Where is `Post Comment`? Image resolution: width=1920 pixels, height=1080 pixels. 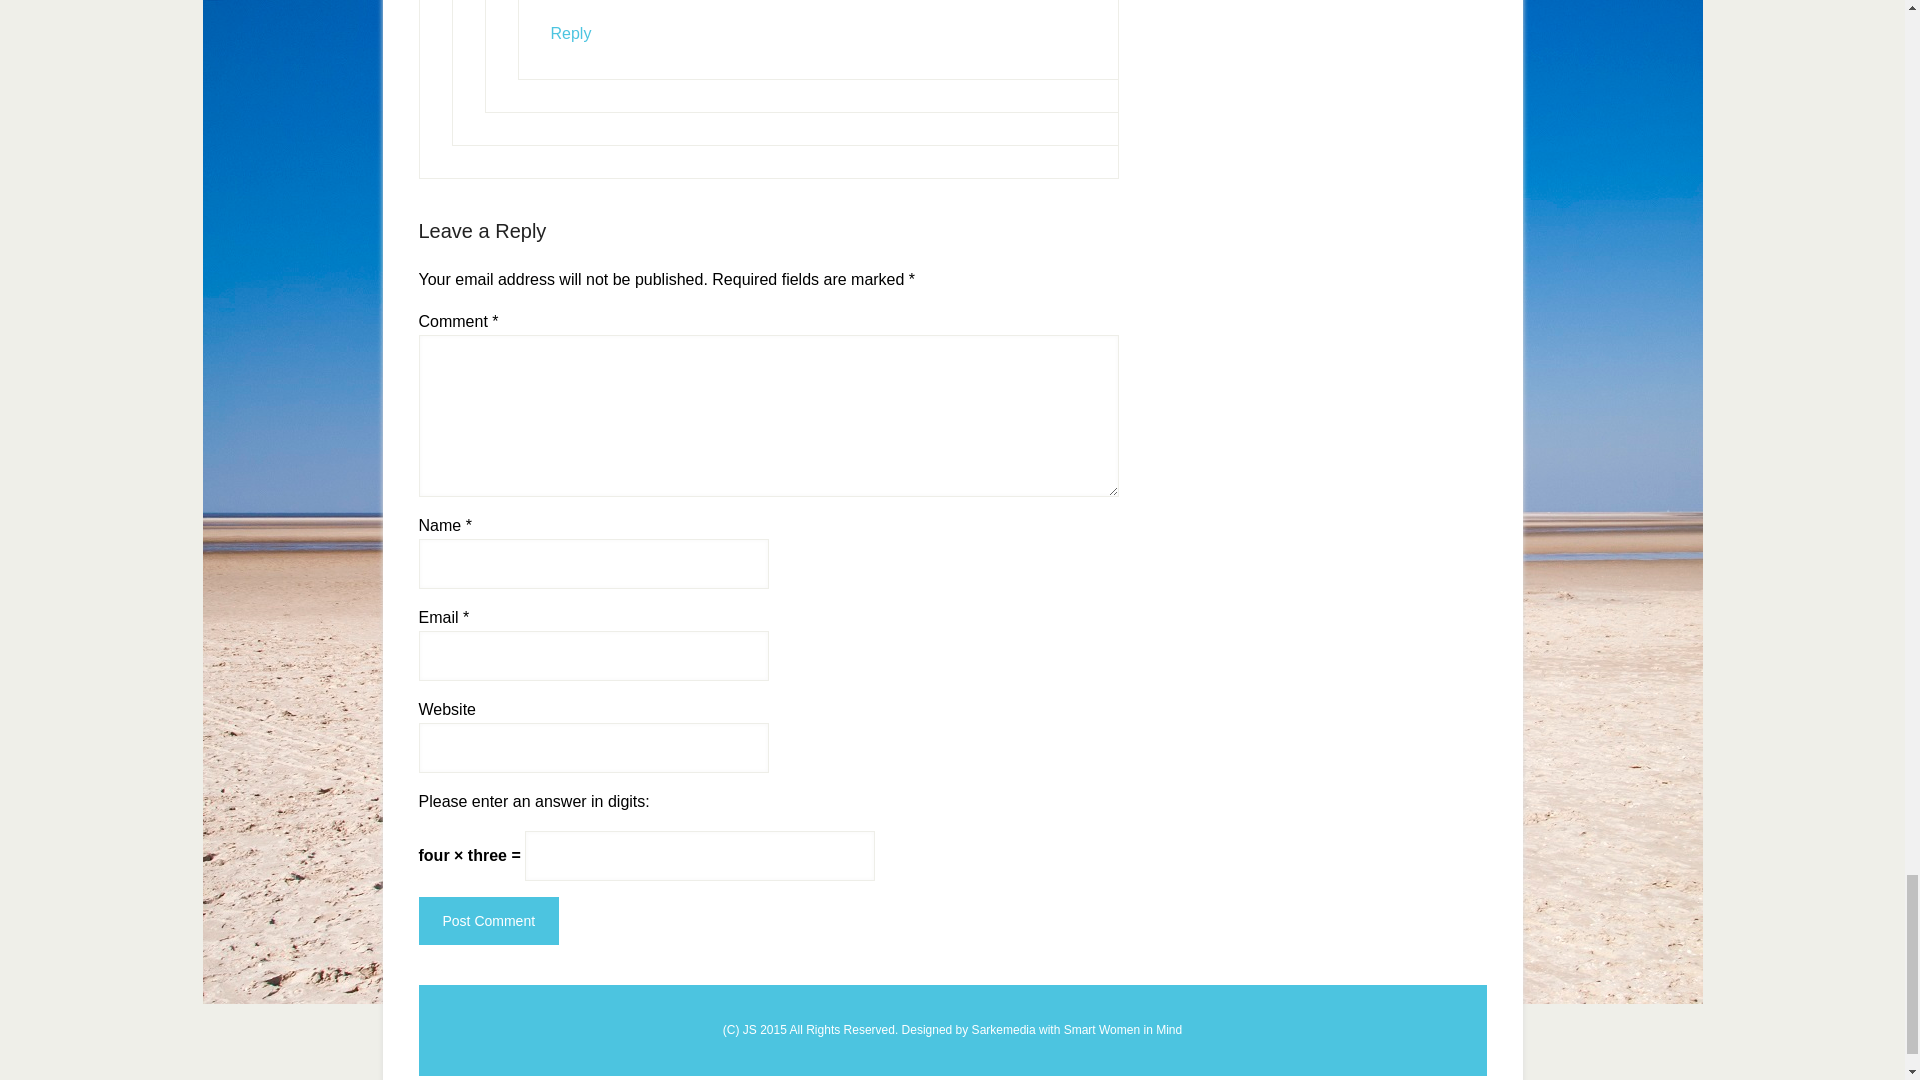 Post Comment is located at coordinates (488, 921).